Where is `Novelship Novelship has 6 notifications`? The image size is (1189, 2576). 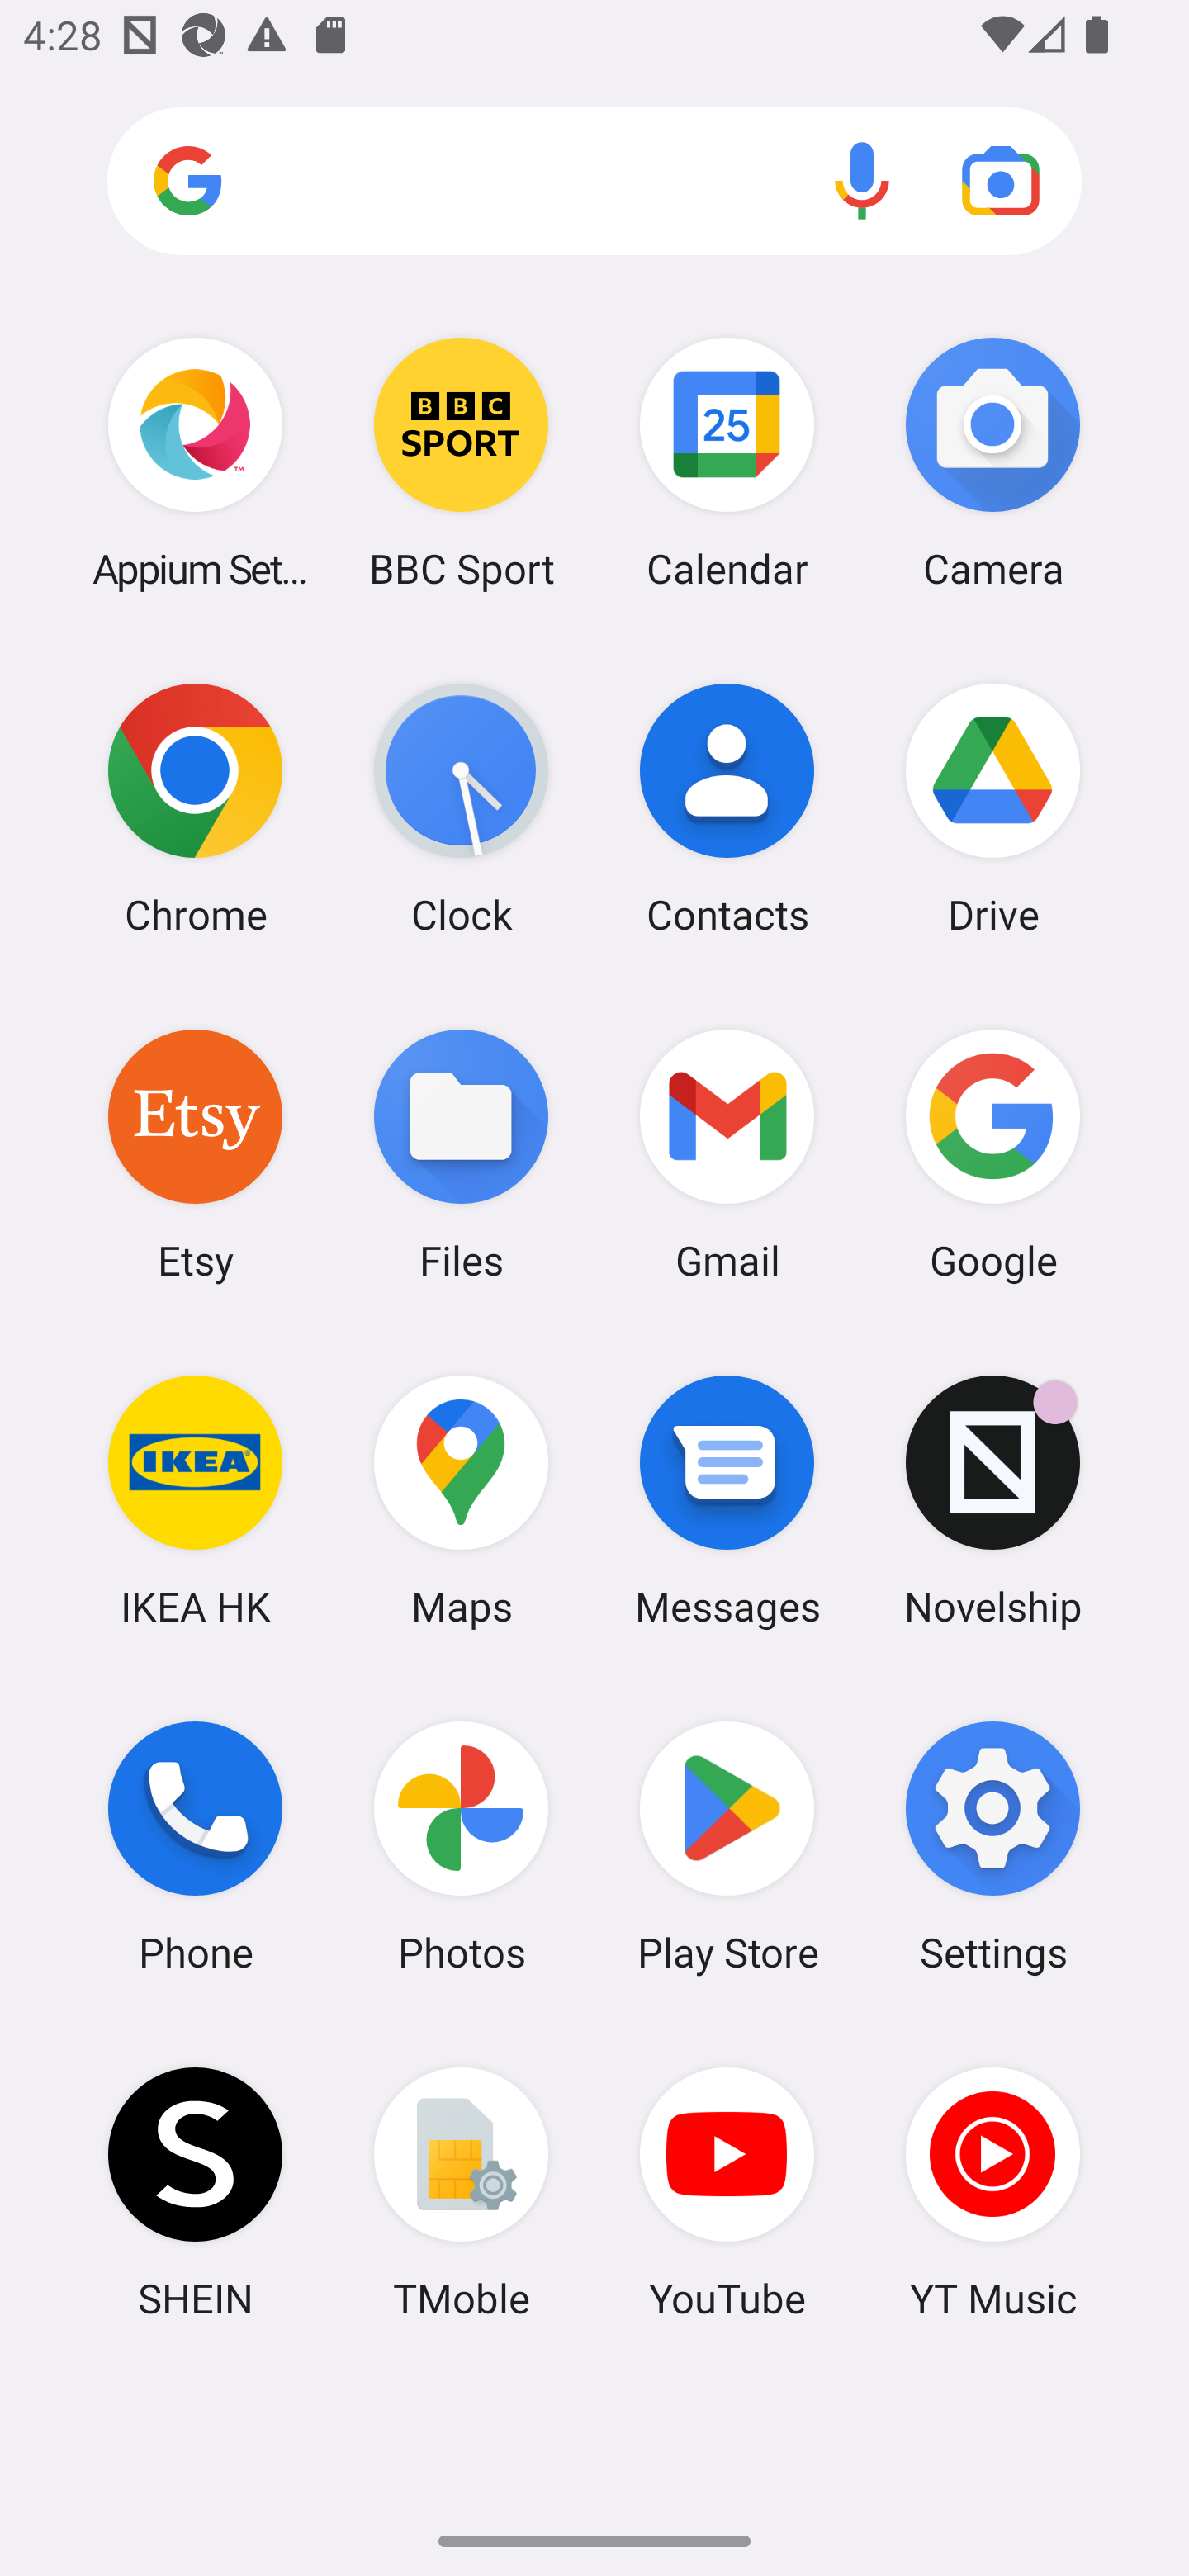
Novelship Novelship has 6 notifications is located at coordinates (992, 1500).